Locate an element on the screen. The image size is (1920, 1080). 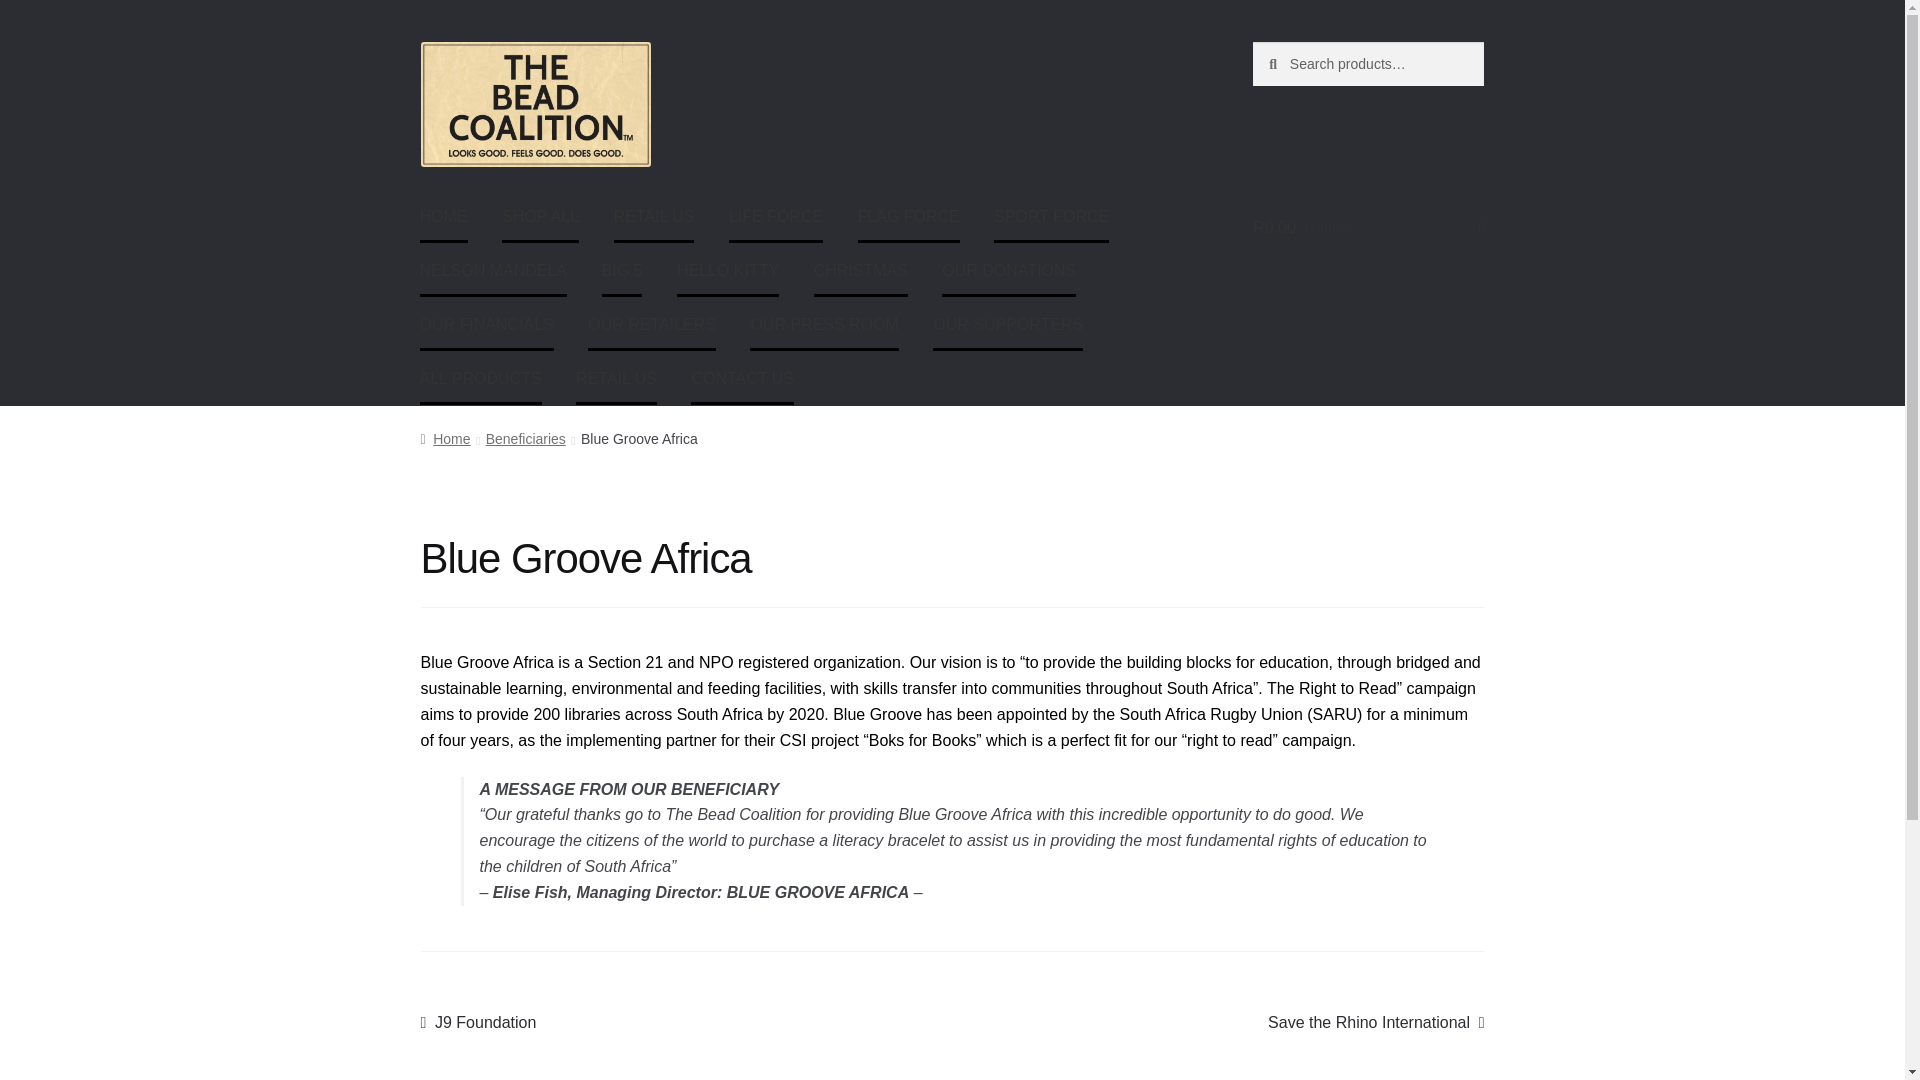
OUR PRESS ROOM is located at coordinates (824, 326).